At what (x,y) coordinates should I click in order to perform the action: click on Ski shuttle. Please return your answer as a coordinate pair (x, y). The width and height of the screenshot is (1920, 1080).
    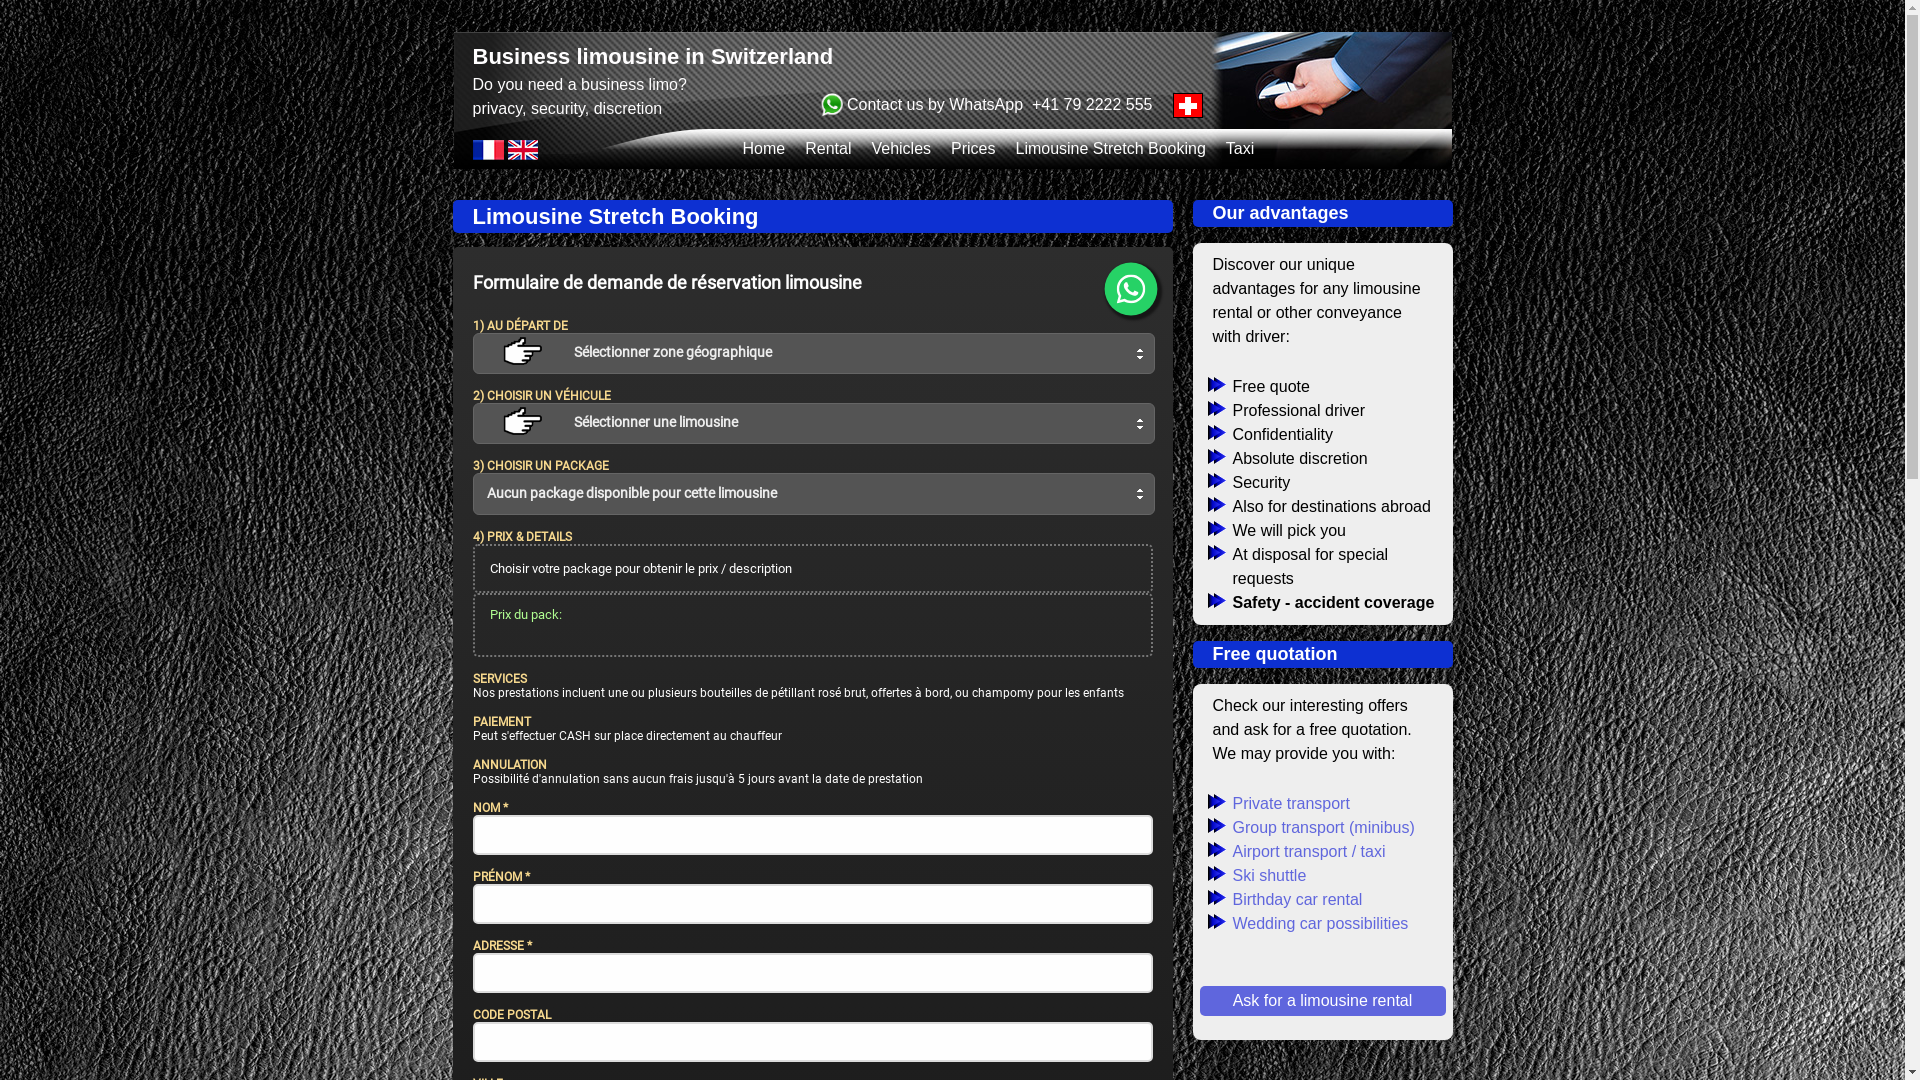
    Looking at the image, I should click on (1352, 876).